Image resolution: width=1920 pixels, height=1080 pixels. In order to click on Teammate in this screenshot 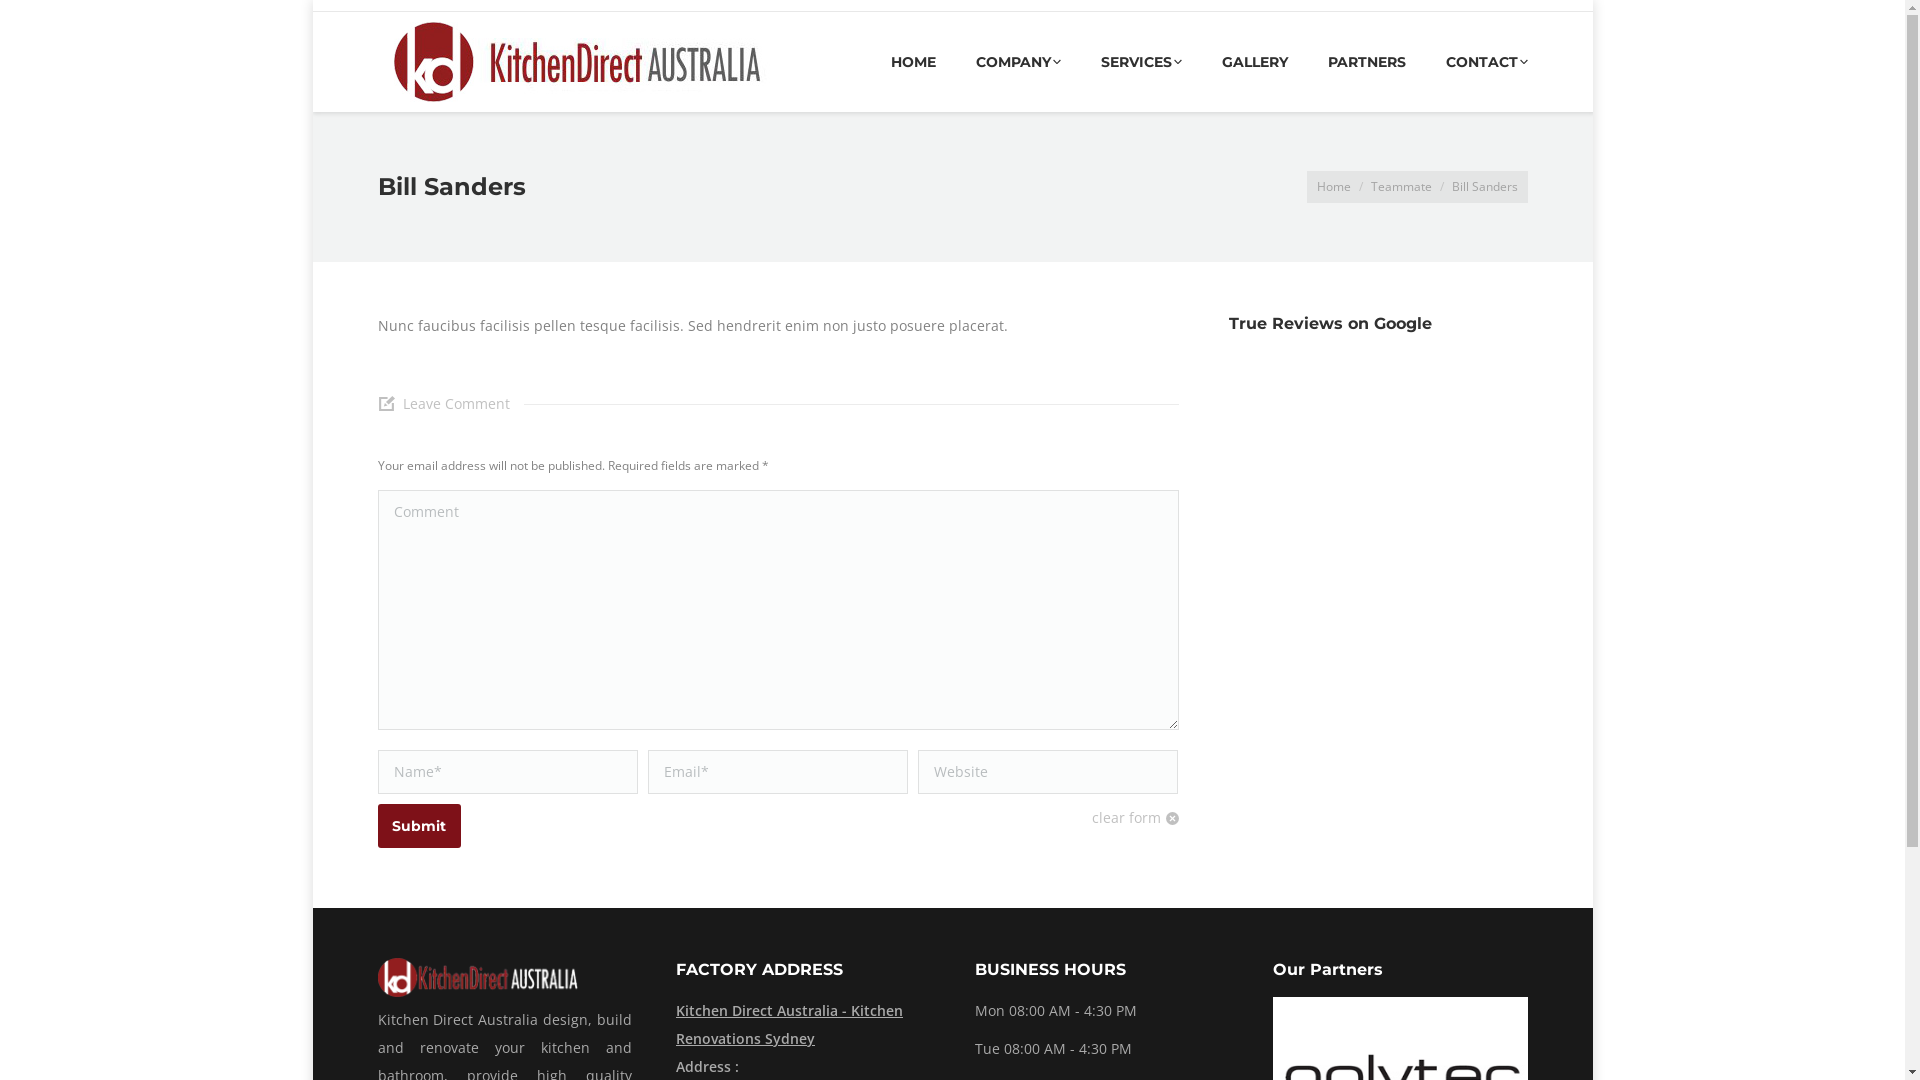, I will do `click(1400, 186)`.